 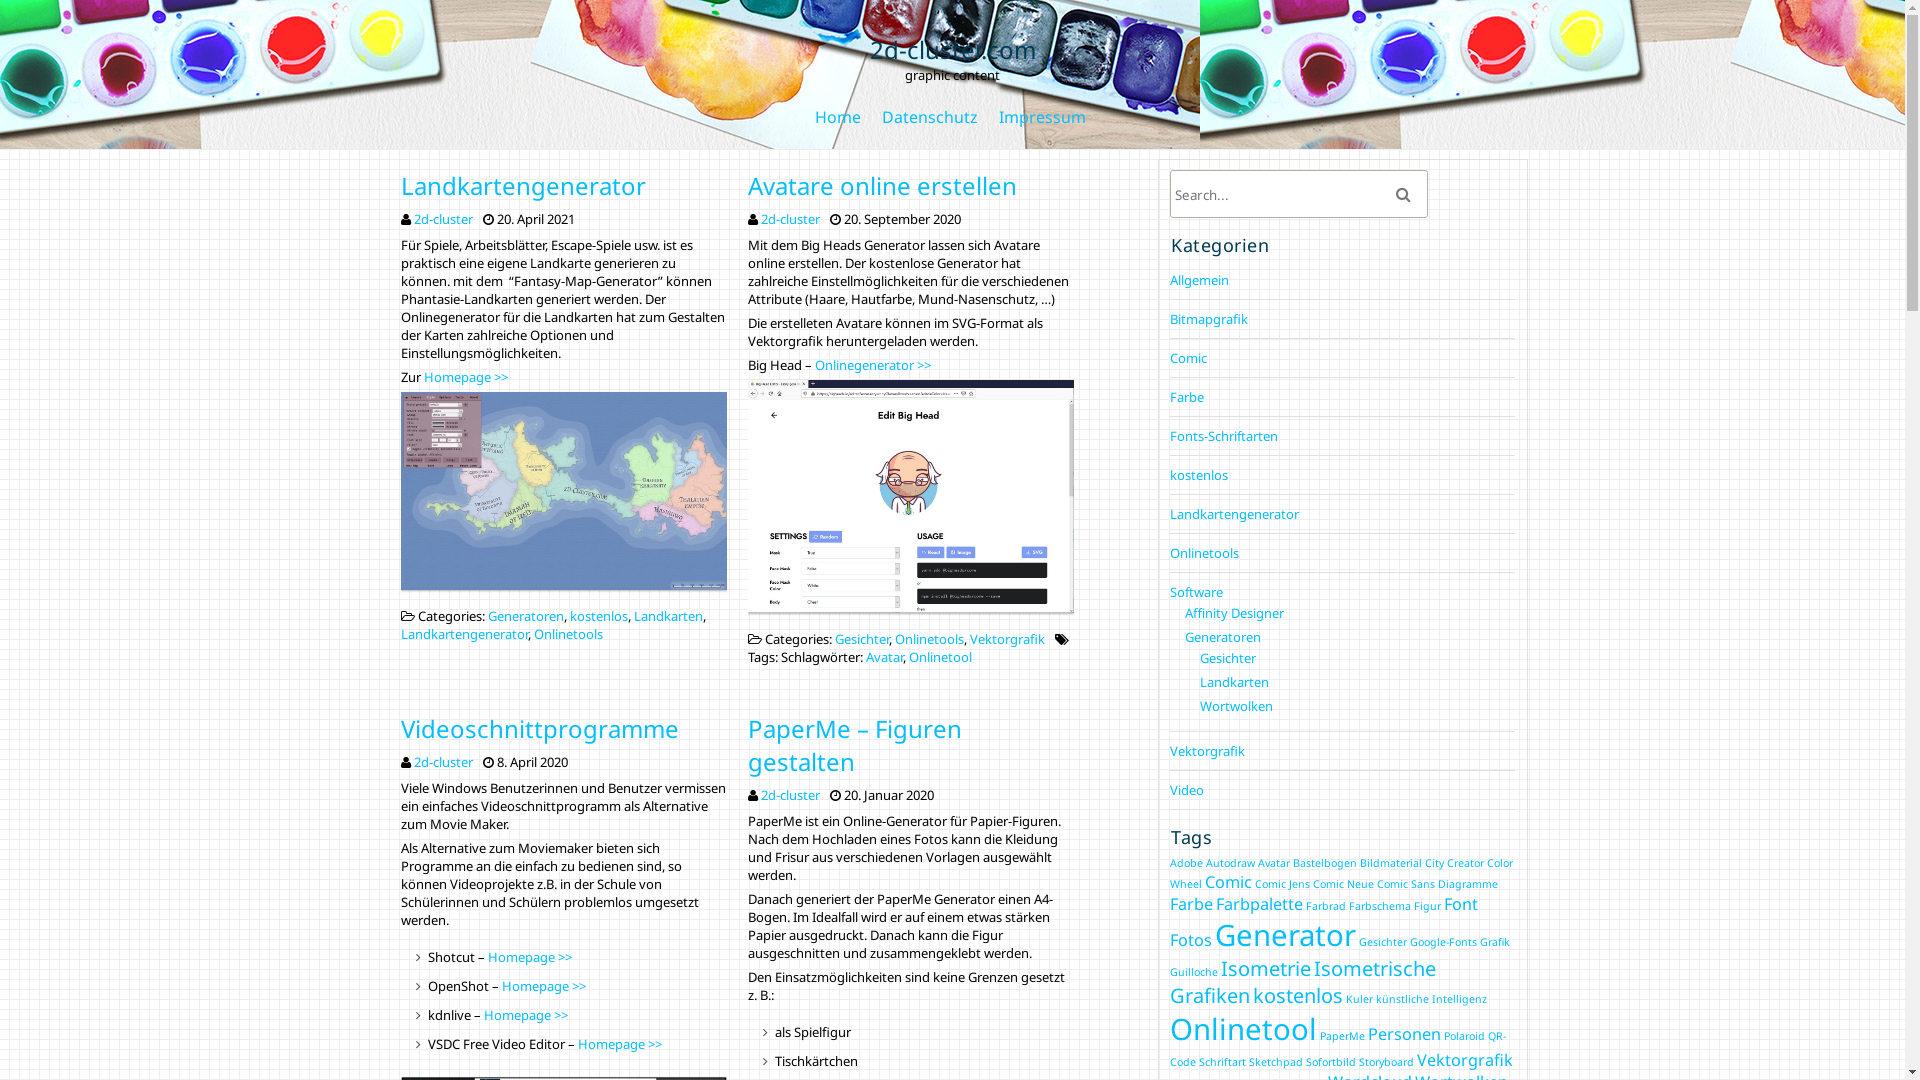 What do you see at coordinates (544, 986) in the screenshot?
I see `Homepage >>` at bounding box center [544, 986].